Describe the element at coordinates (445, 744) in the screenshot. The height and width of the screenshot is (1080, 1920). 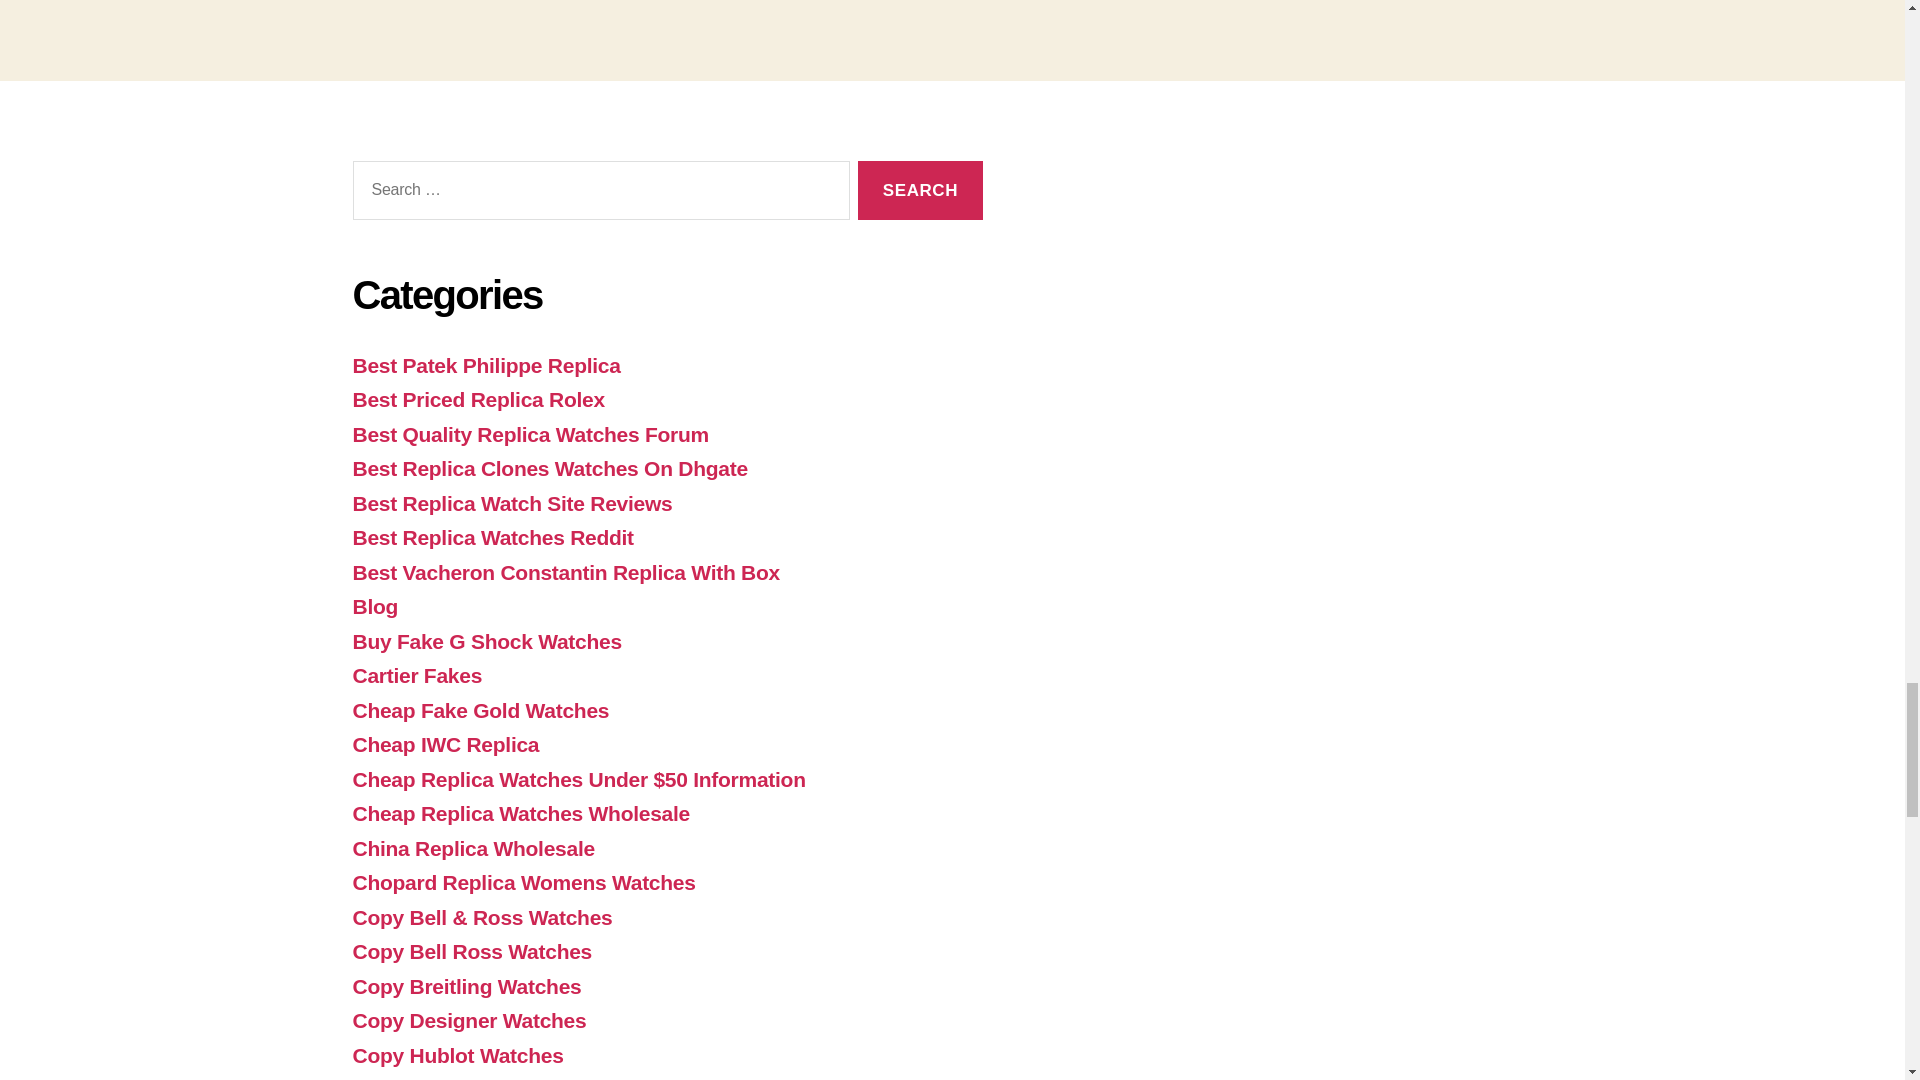
I see `Cheap IWC Replica` at that location.